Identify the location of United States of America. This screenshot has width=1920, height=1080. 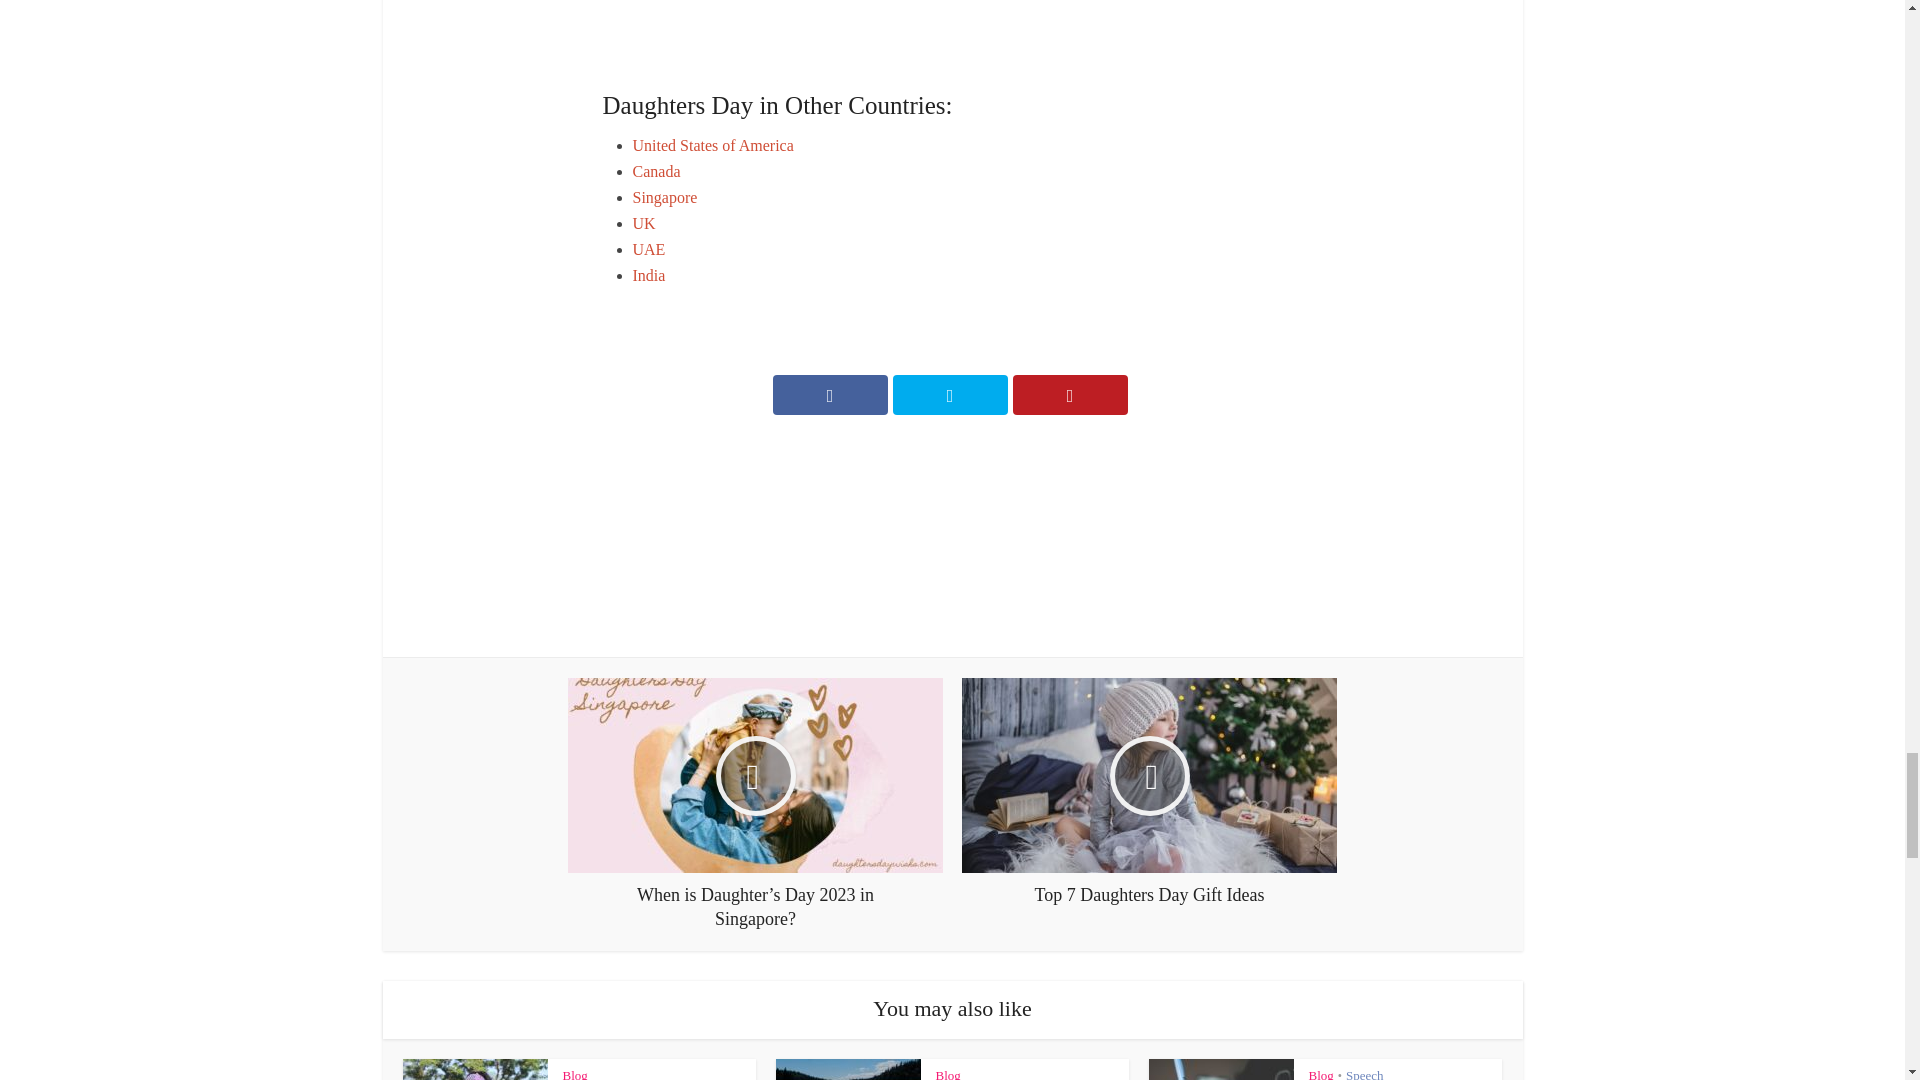
(712, 146).